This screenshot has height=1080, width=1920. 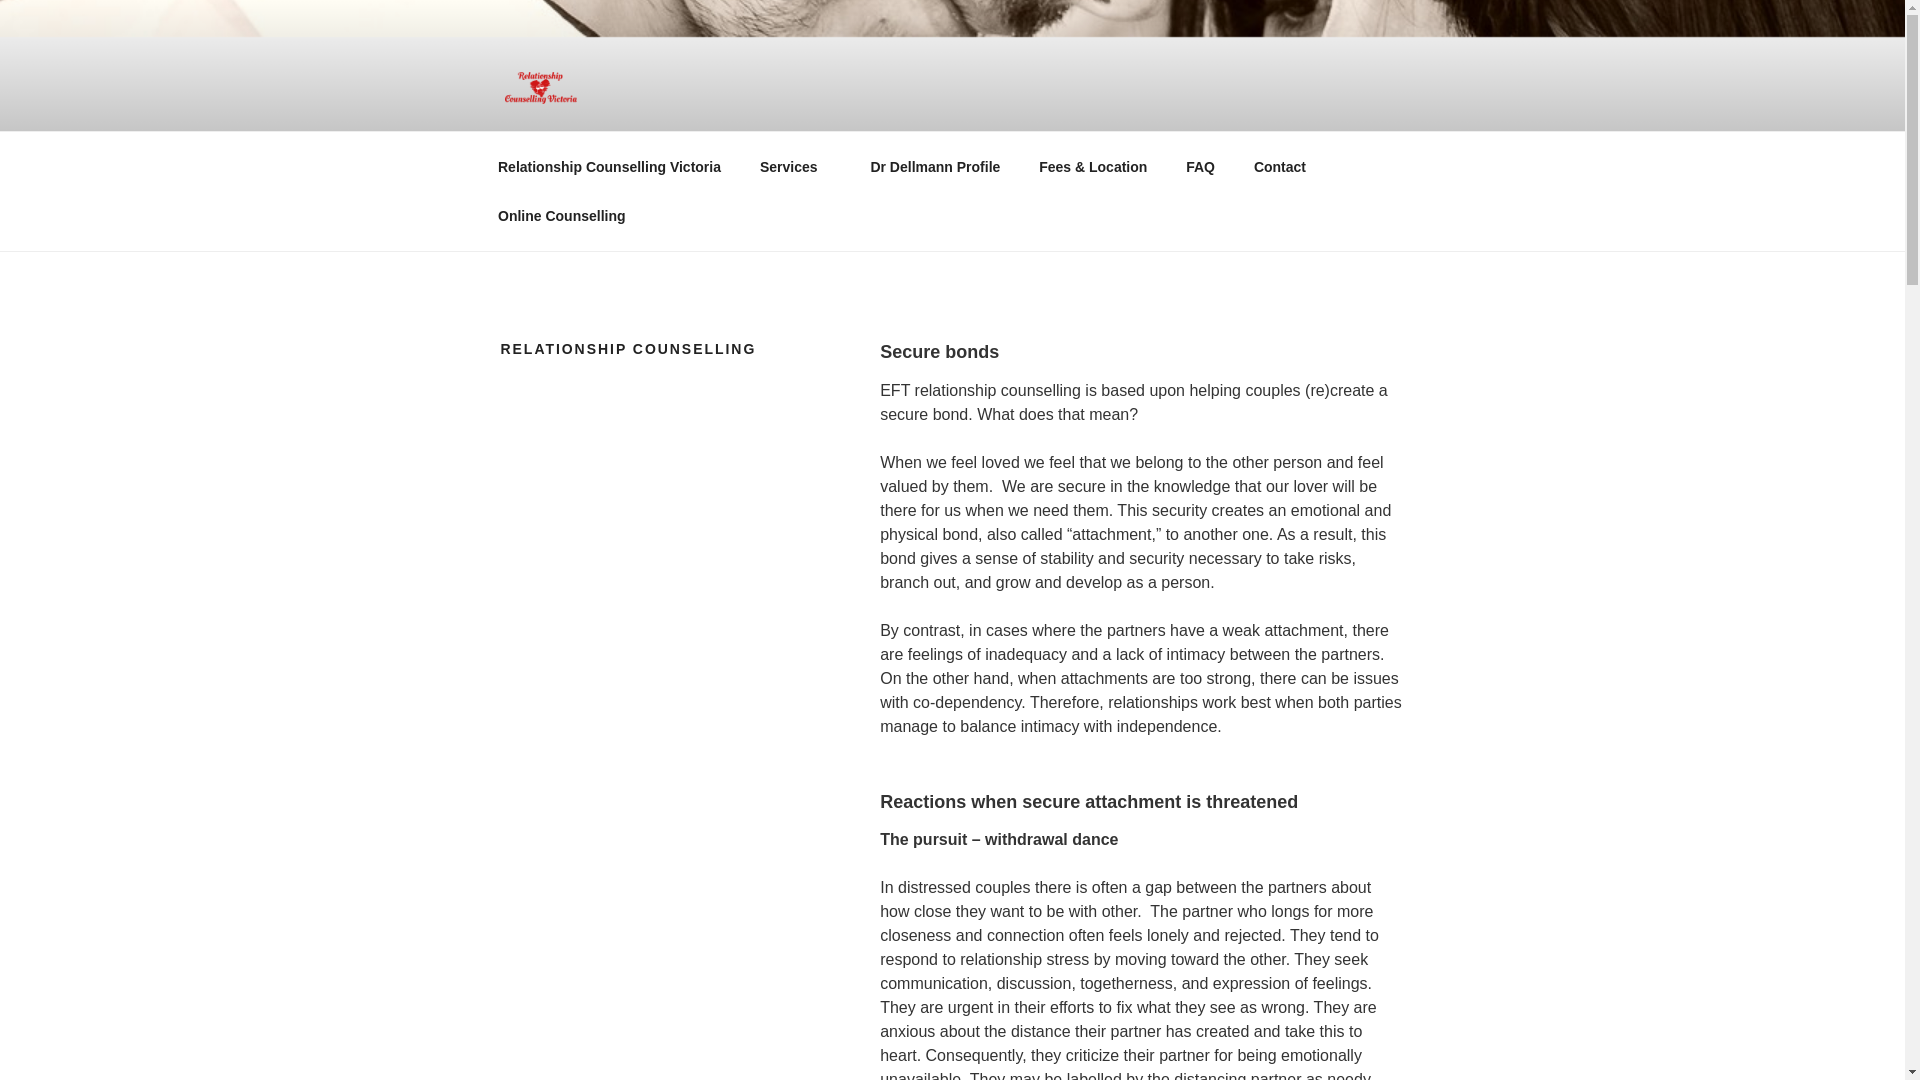 I want to click on Services, so click(x=794, y=166).